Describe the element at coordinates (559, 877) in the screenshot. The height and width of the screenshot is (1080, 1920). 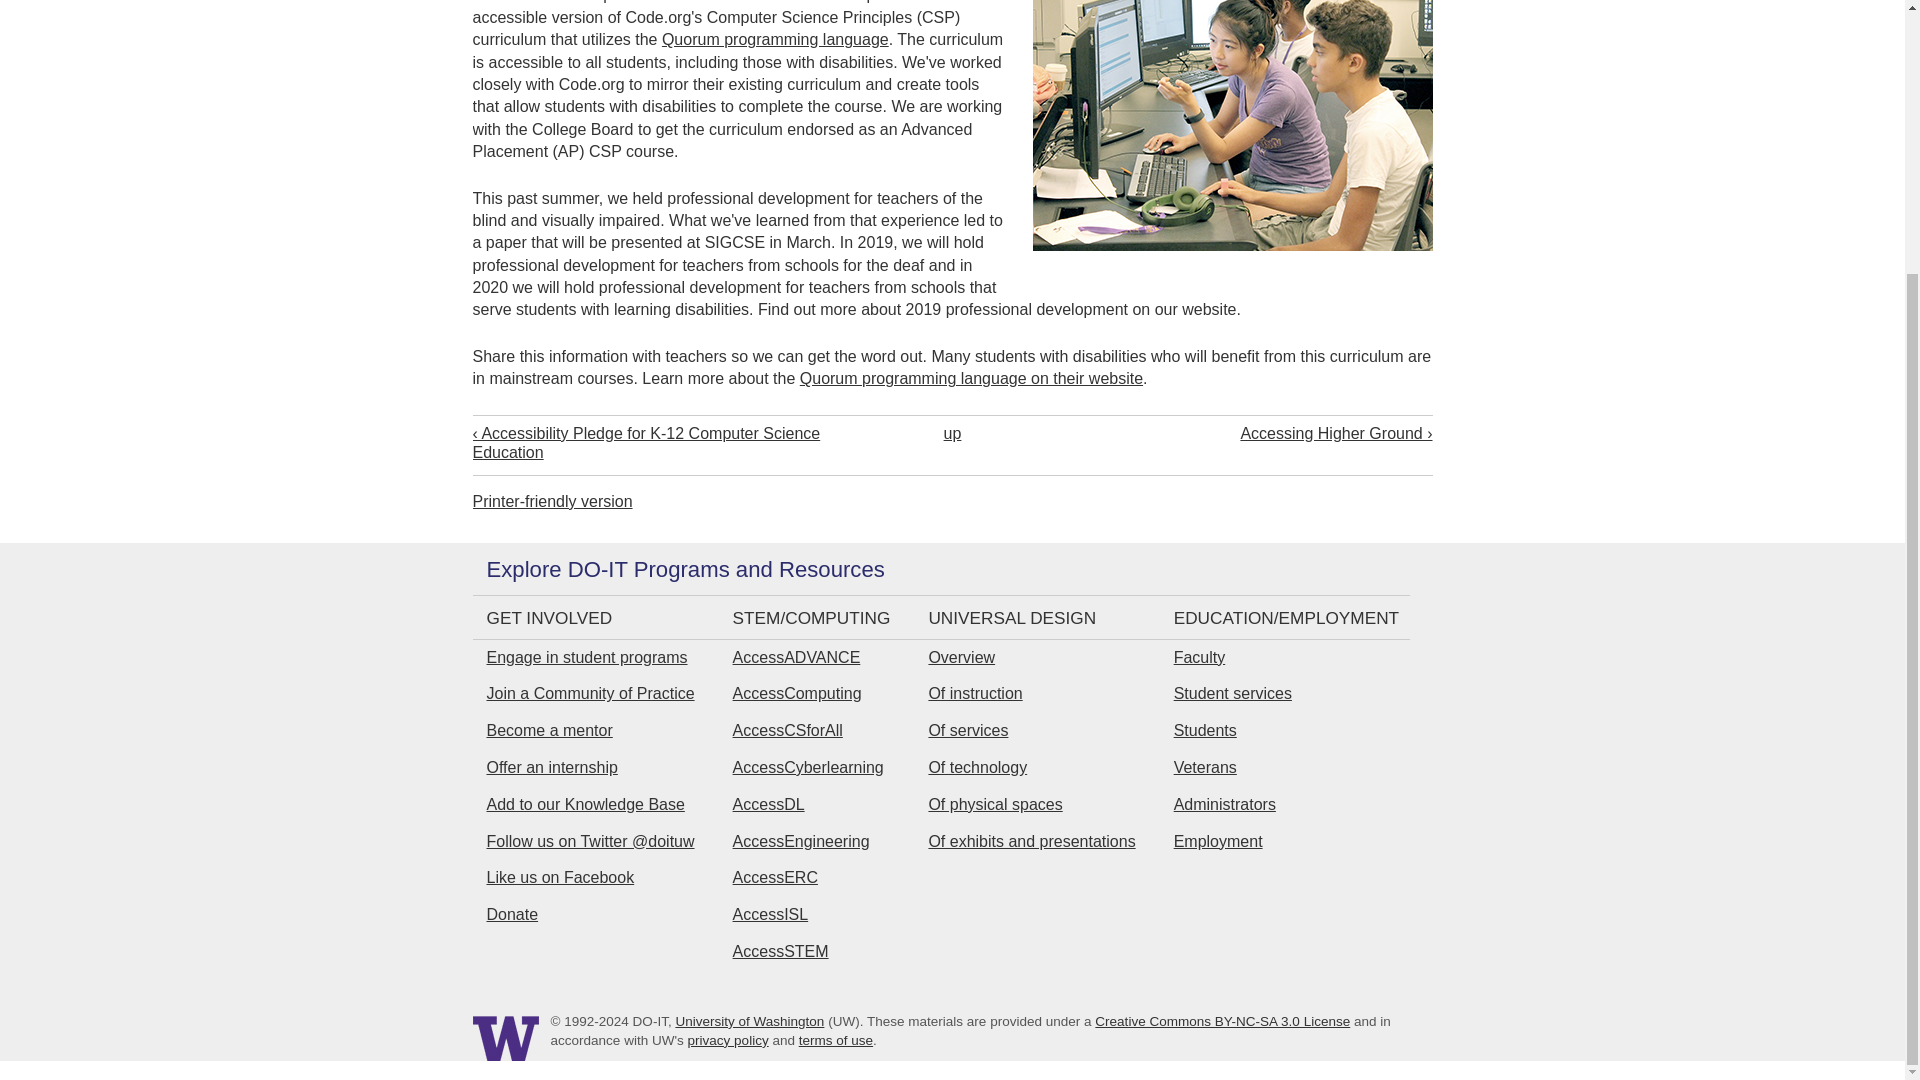
I see `Like us on Facebook` at that location.